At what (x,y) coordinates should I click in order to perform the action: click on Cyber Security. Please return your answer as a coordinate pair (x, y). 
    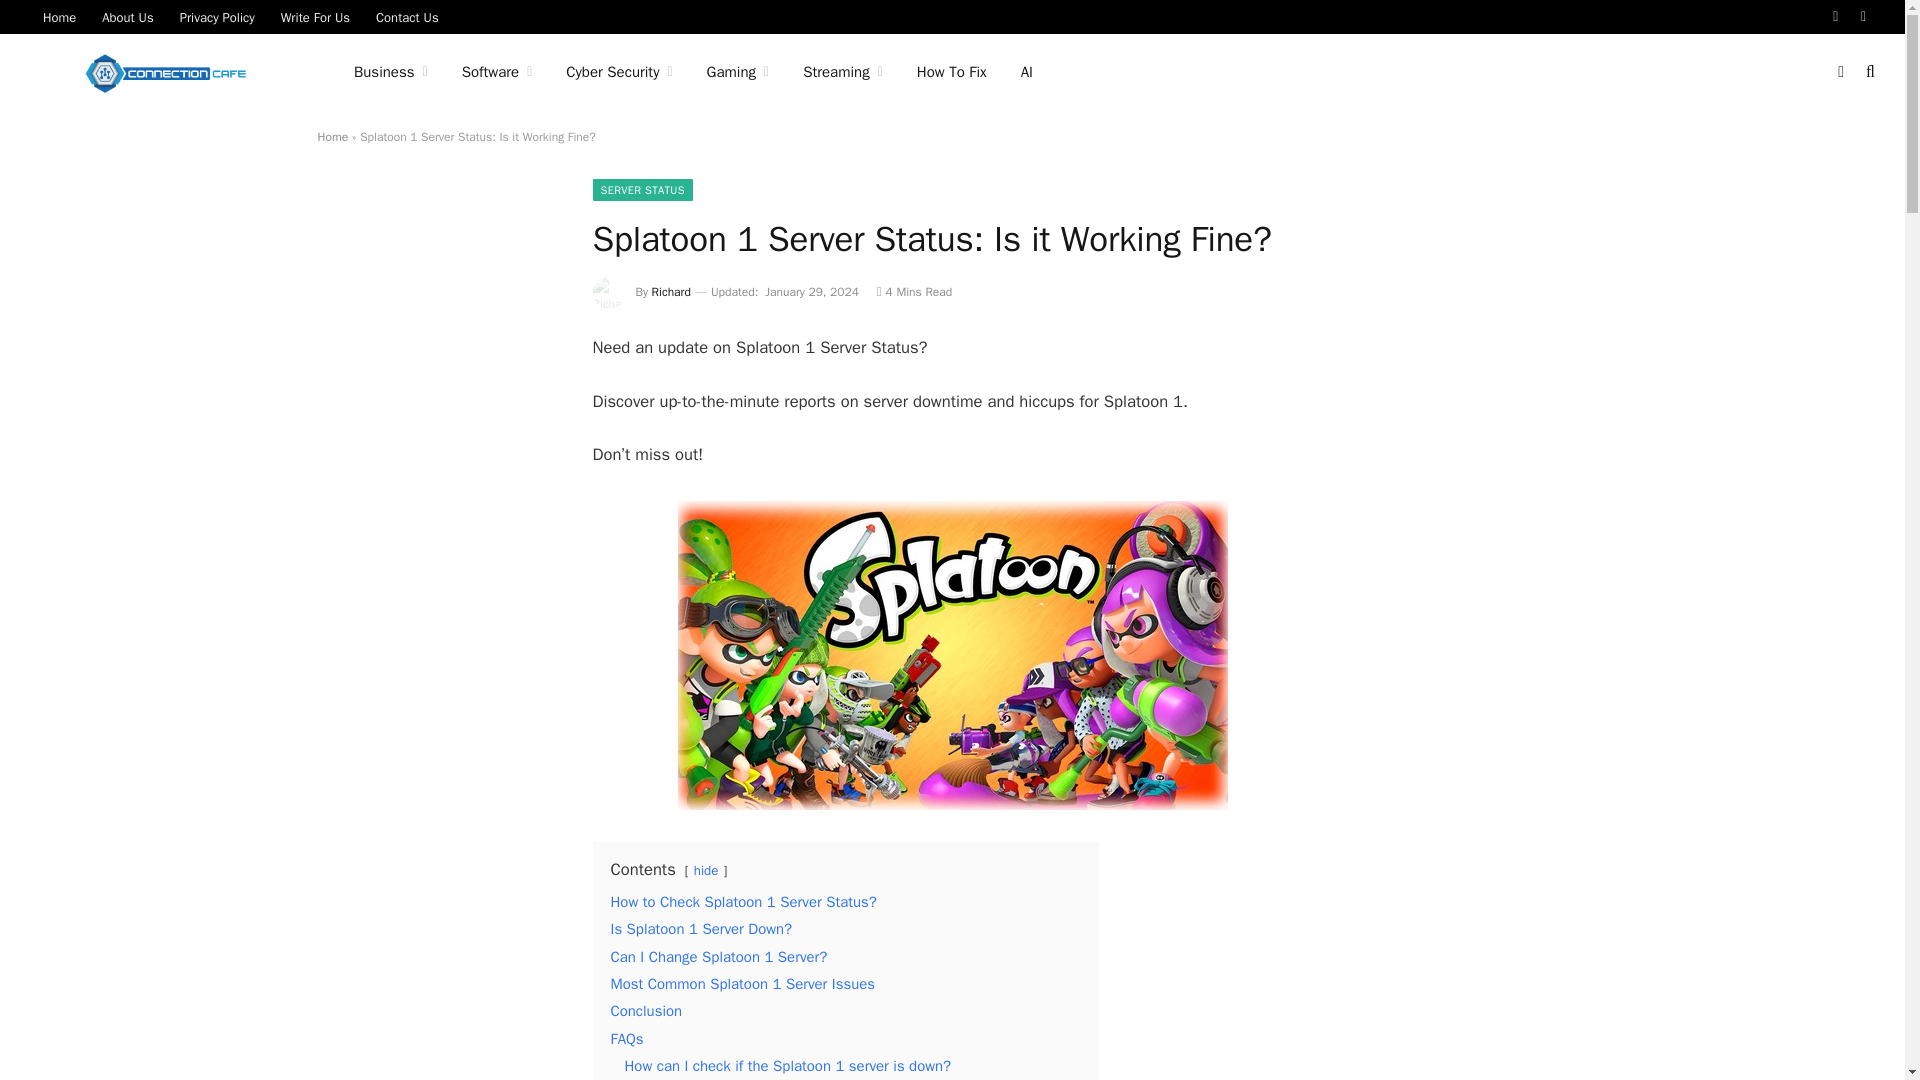
    Looking at the image, I should click on (619, 72).